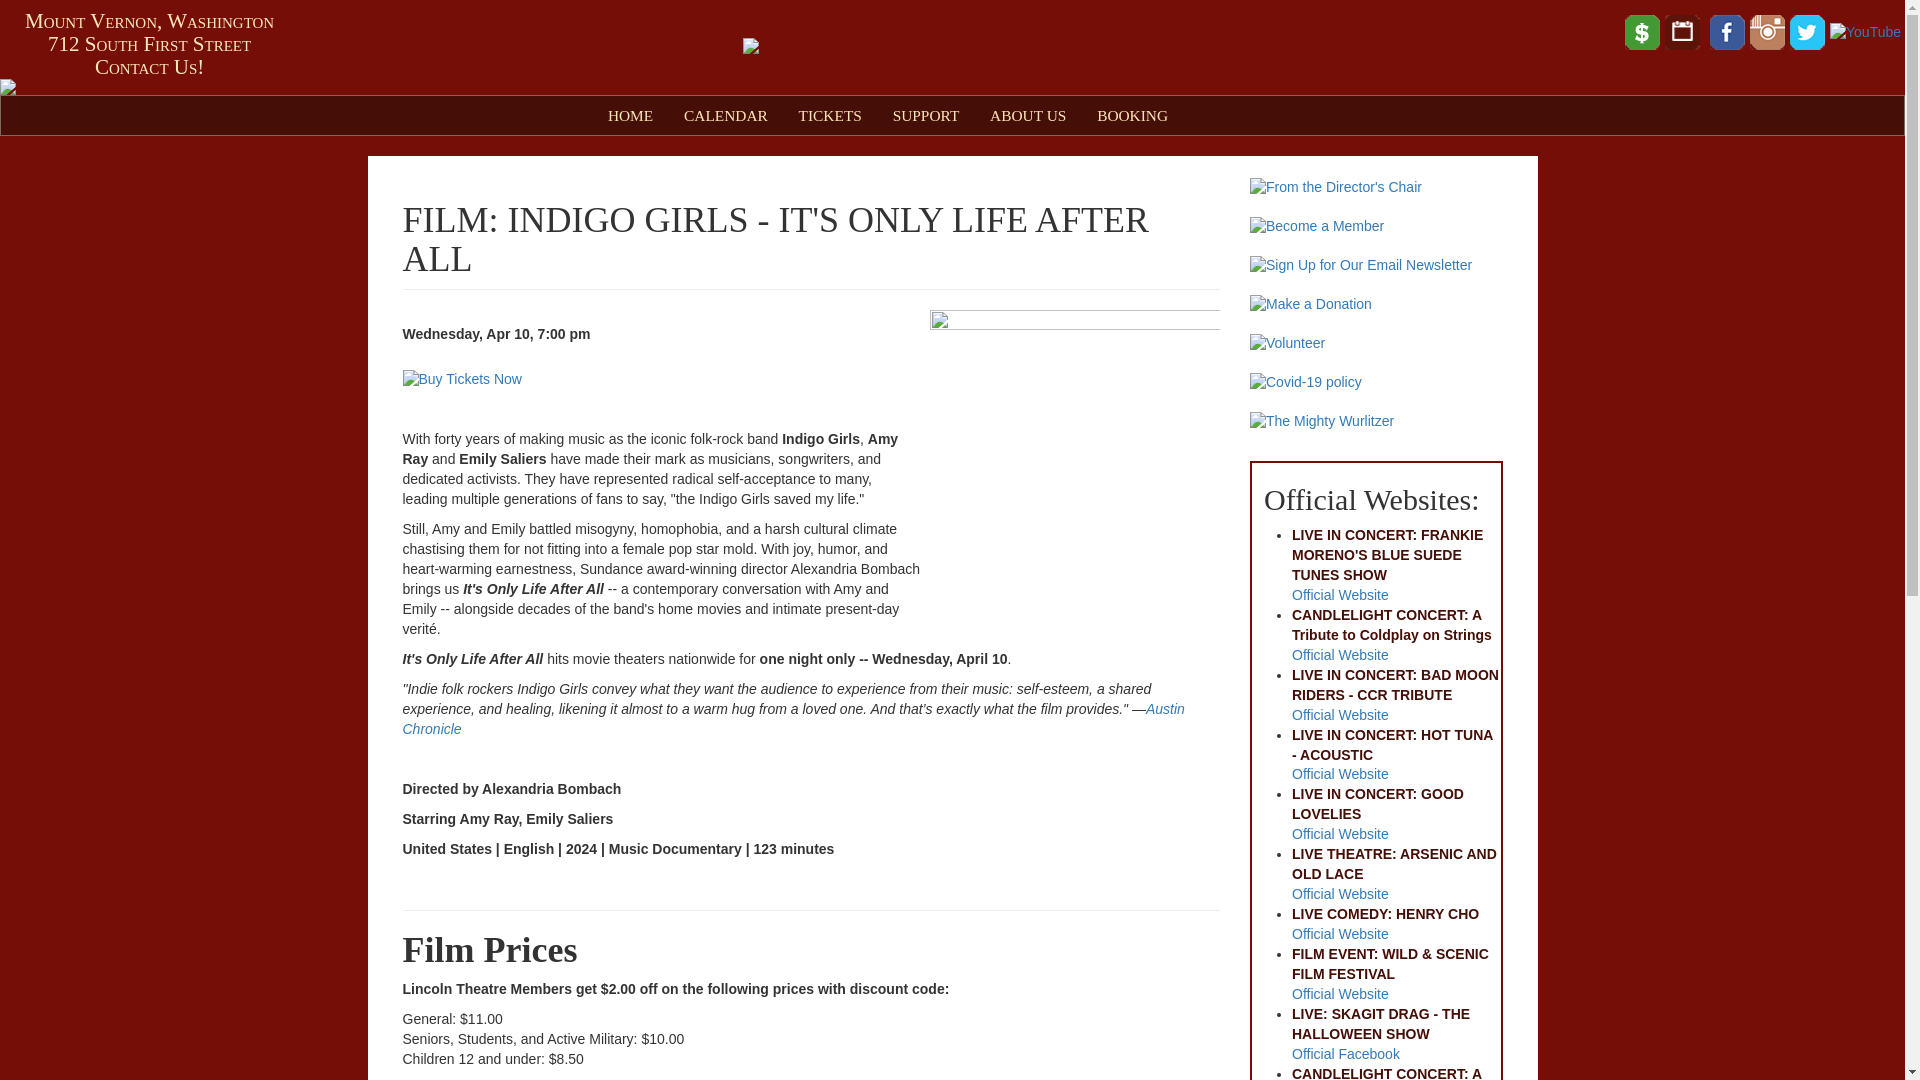  I want to click on SUPPORT, so click(925, 116).